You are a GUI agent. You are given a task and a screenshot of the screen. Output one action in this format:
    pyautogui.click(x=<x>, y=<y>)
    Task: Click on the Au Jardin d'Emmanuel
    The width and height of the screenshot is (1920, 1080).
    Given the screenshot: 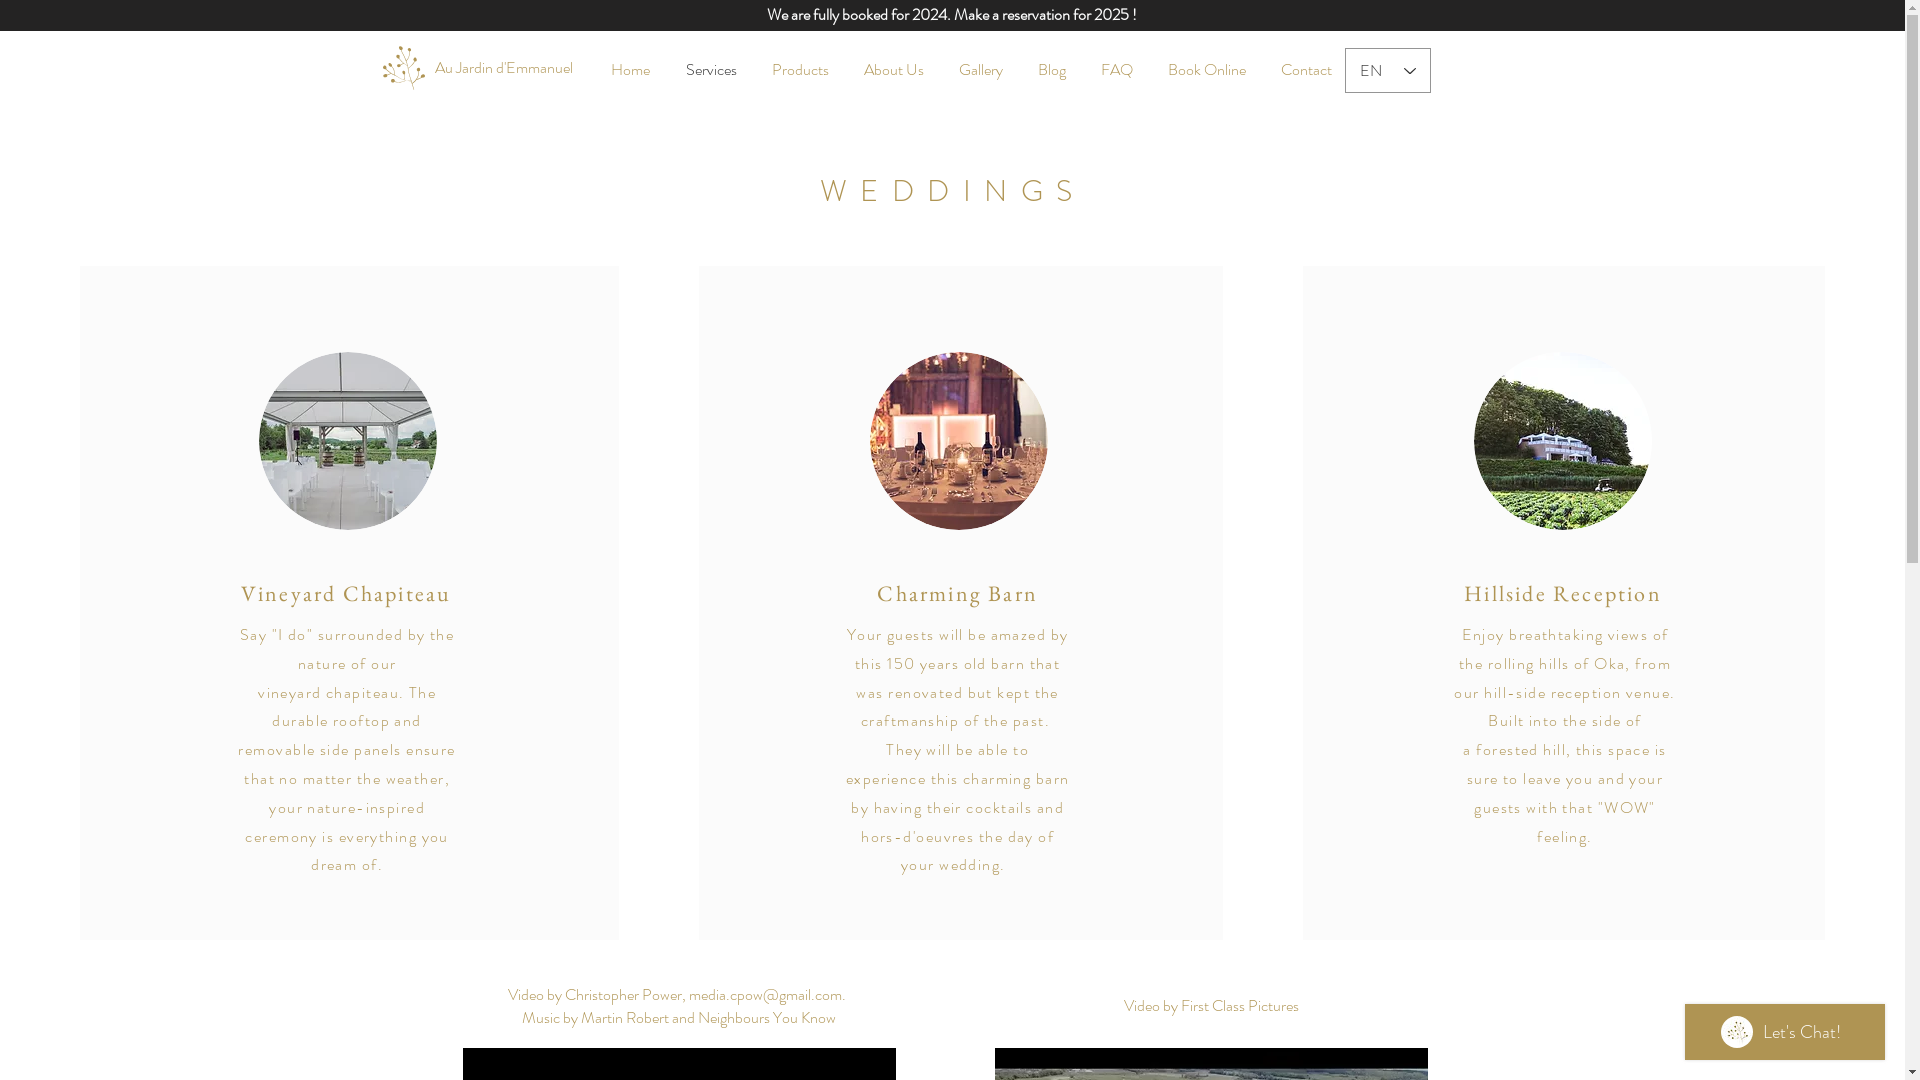 What is the action you would take?
    pyautogui.click(x=503, y=68)
    